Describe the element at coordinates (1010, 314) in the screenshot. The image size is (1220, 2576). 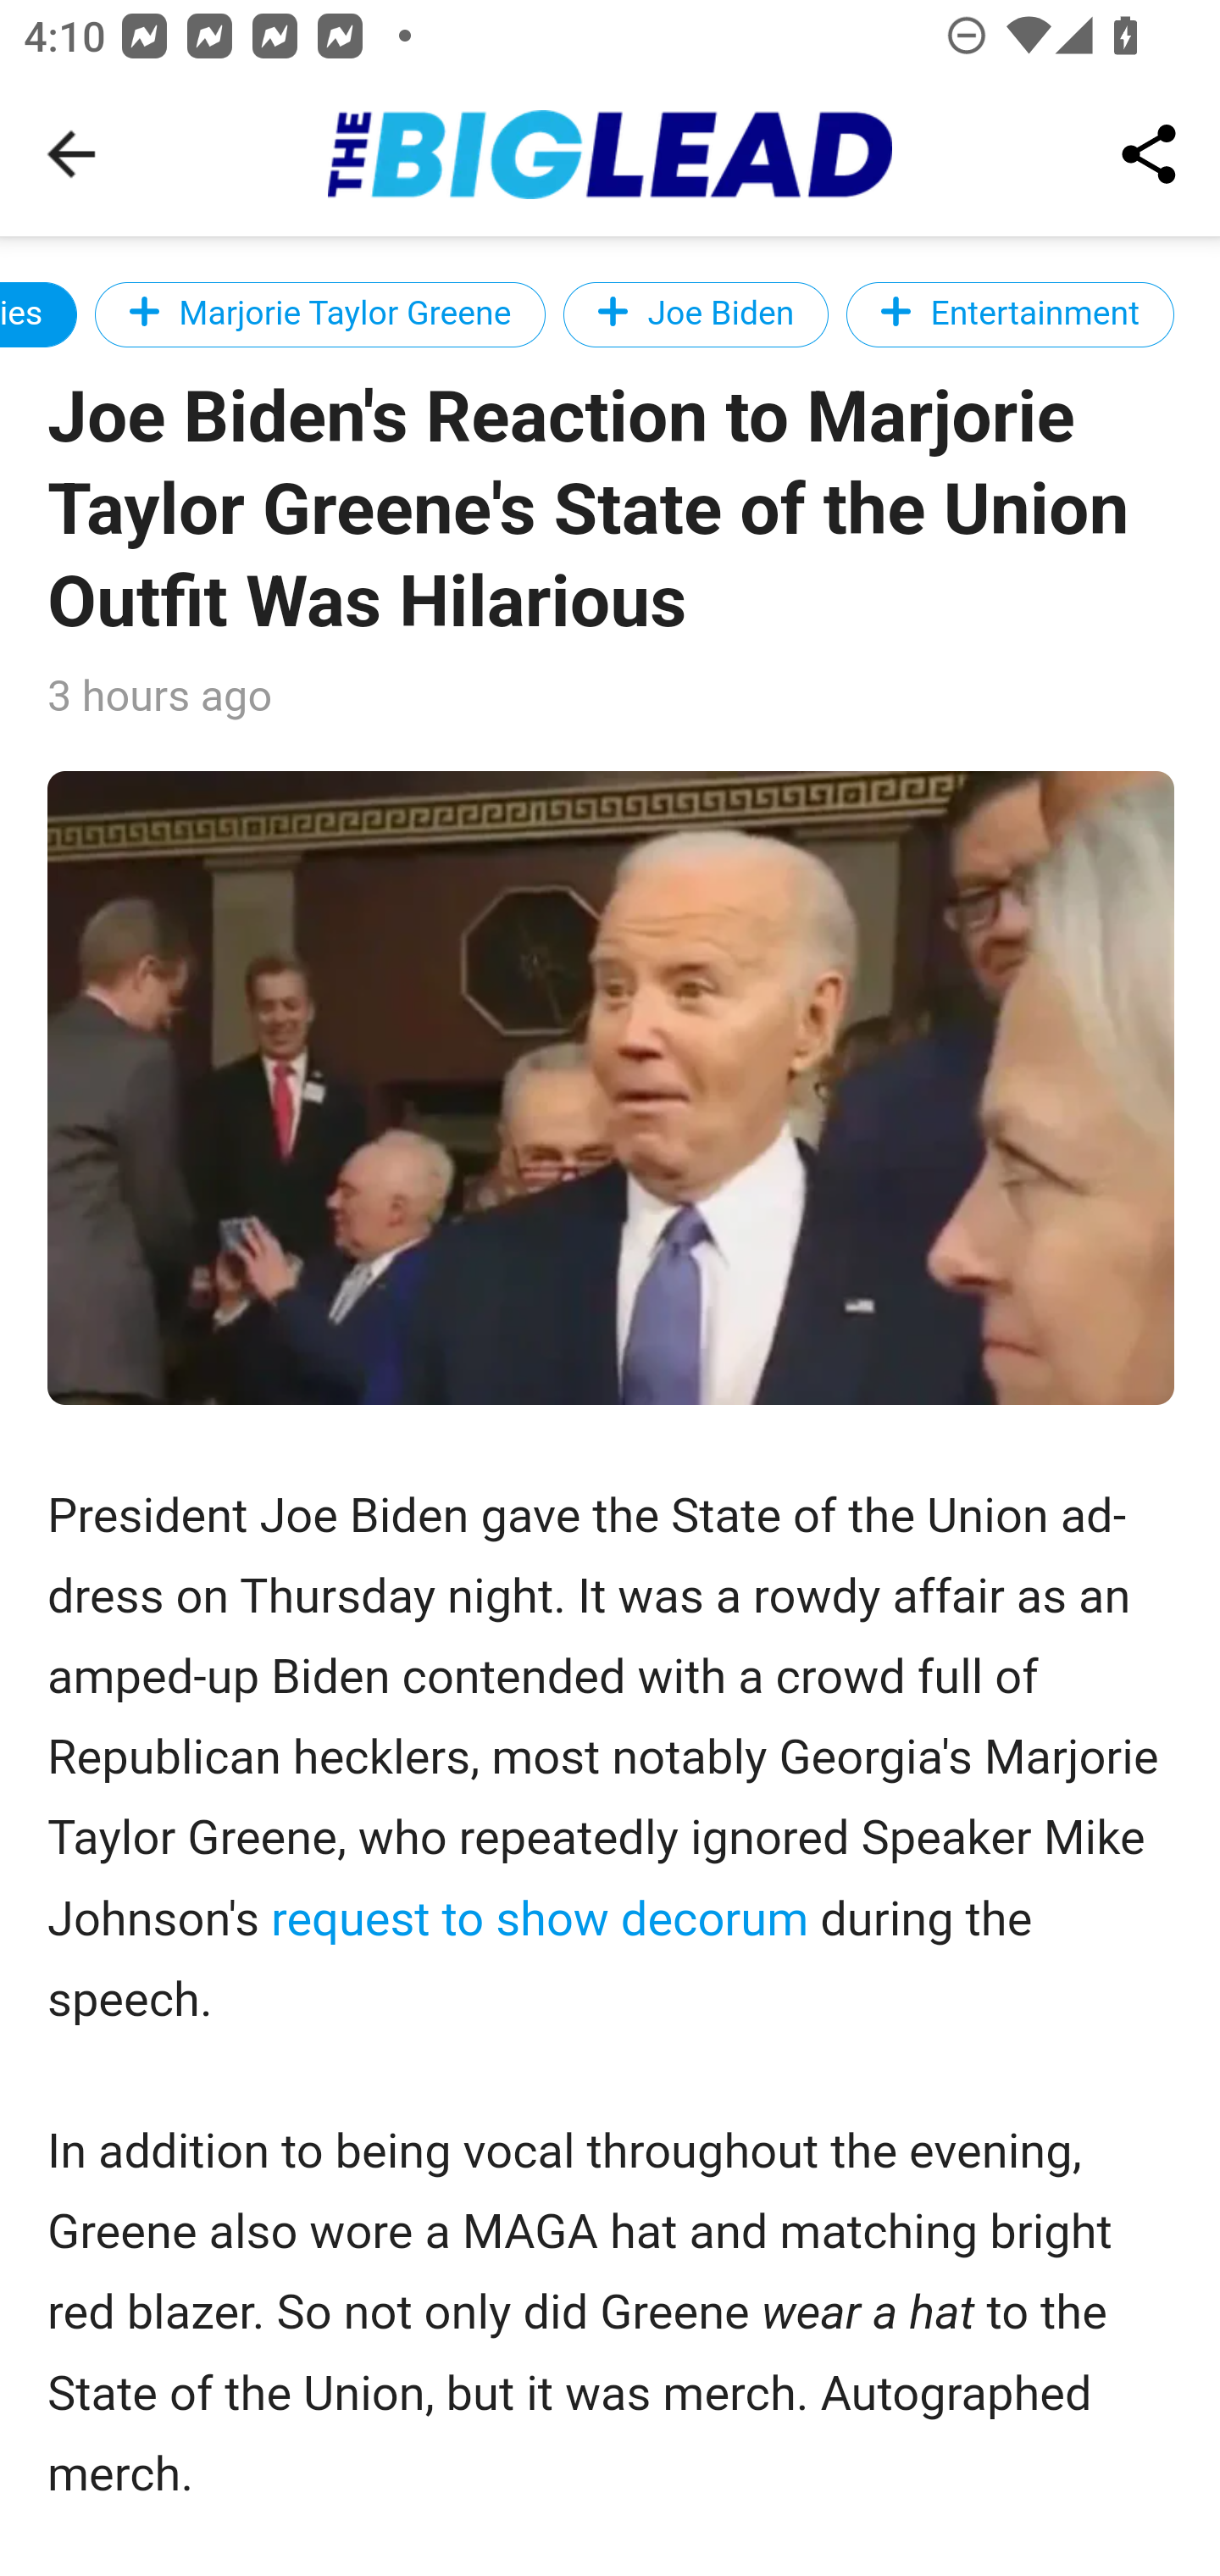
I see `Entertainment` at that location.